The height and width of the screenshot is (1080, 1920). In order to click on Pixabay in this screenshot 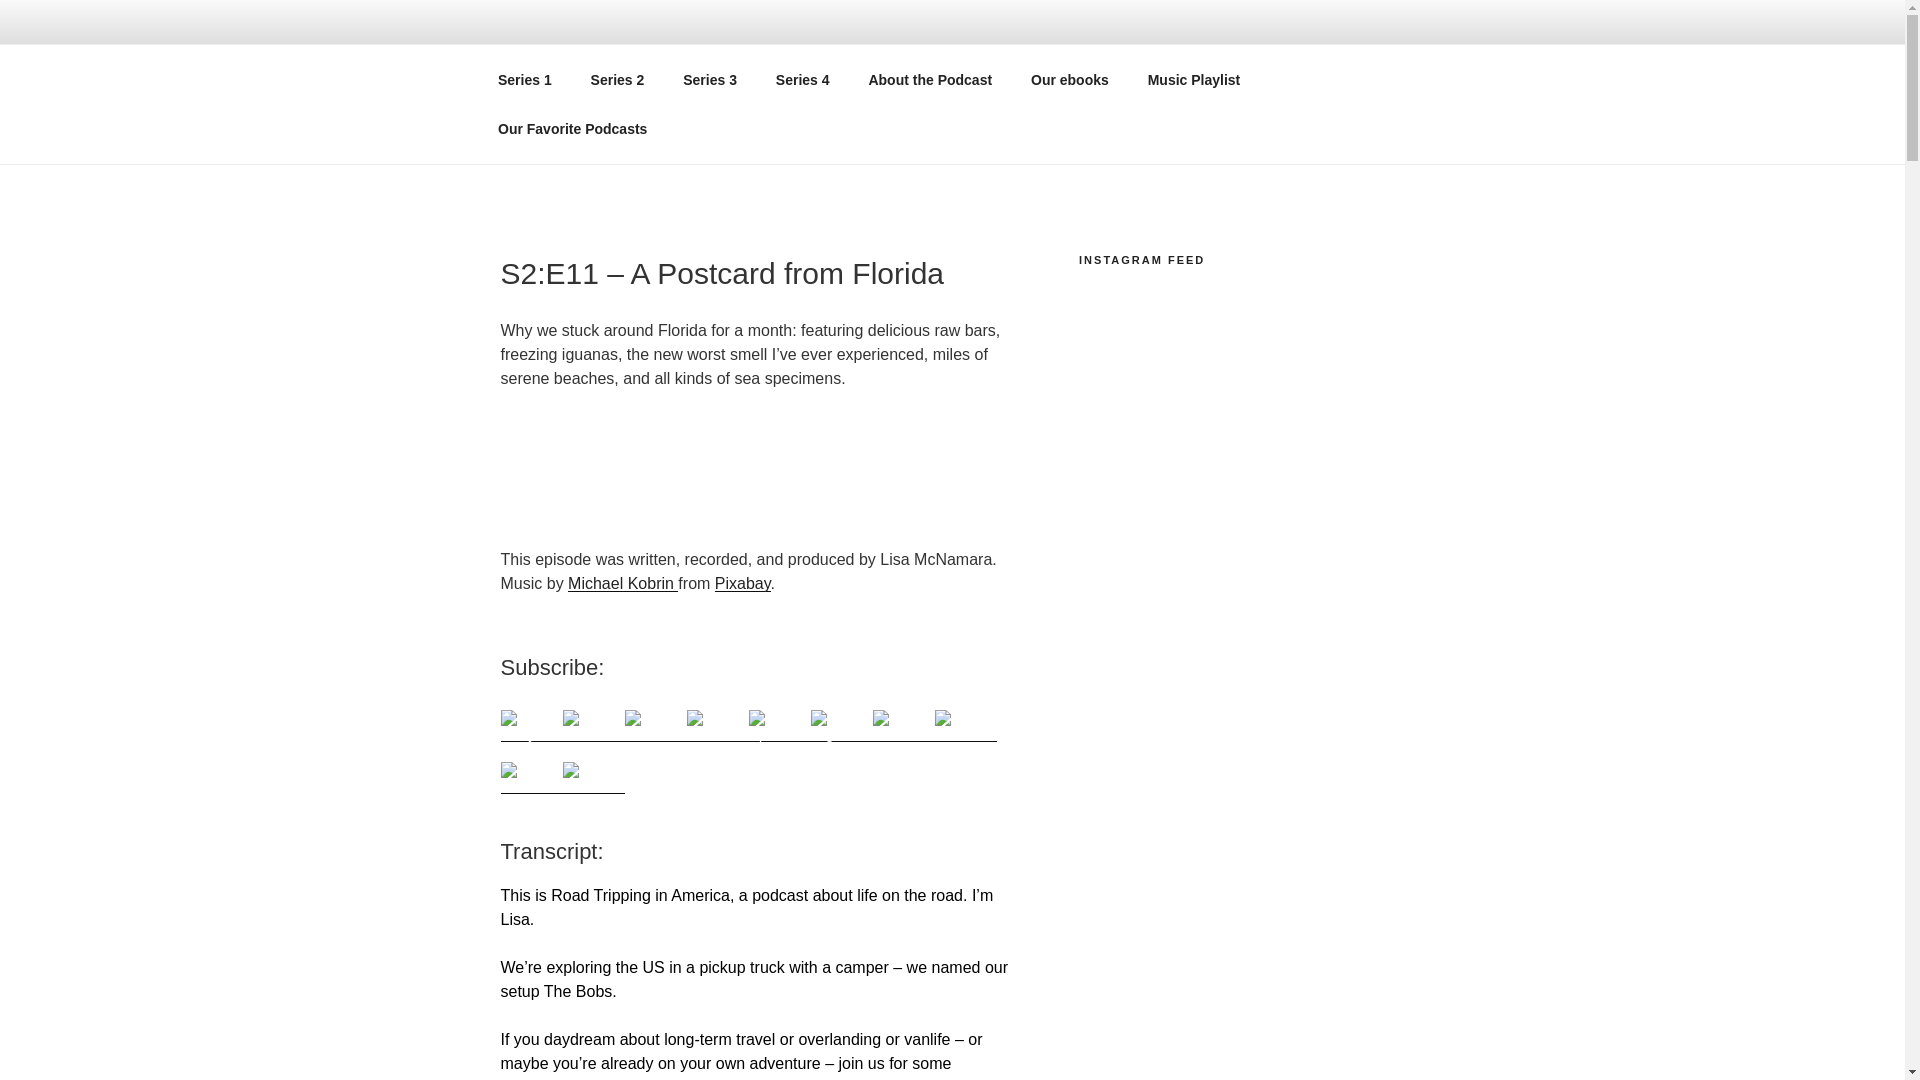, I will do `click(742, 582)`.